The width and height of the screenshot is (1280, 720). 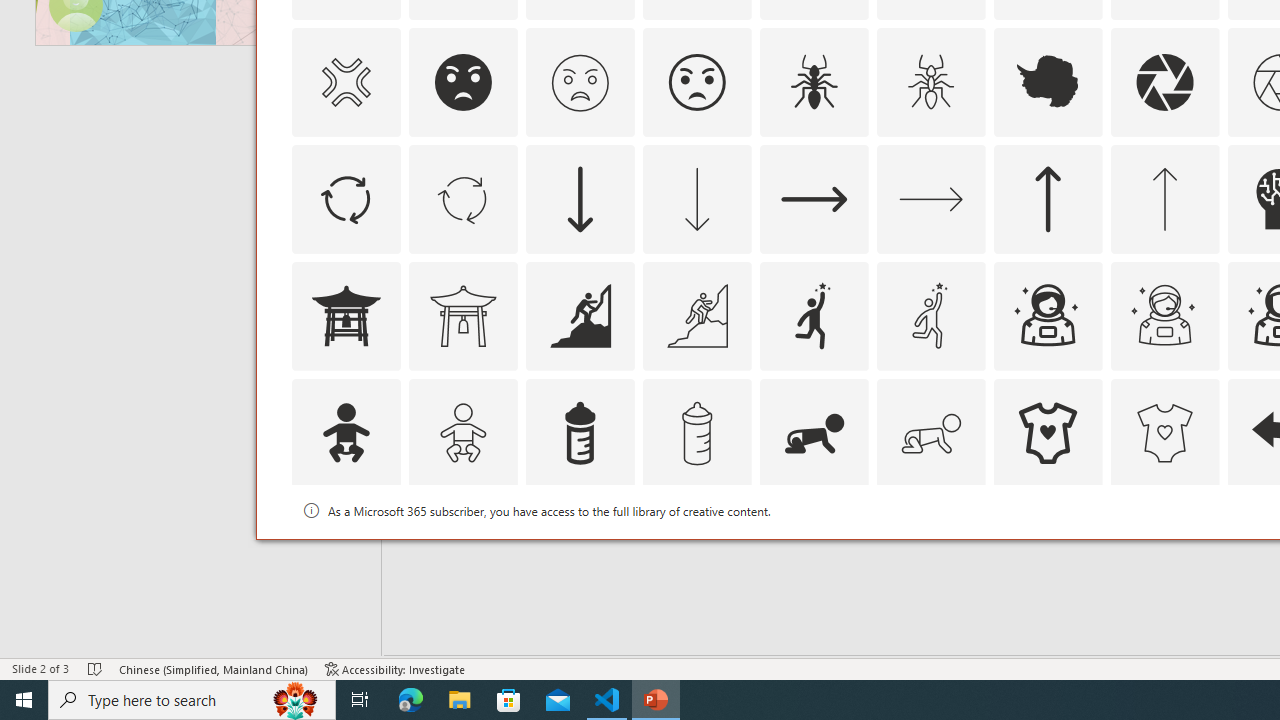 I want to click on AutomationID: Icons_AsianTemple1, so click(x=345, y=316).